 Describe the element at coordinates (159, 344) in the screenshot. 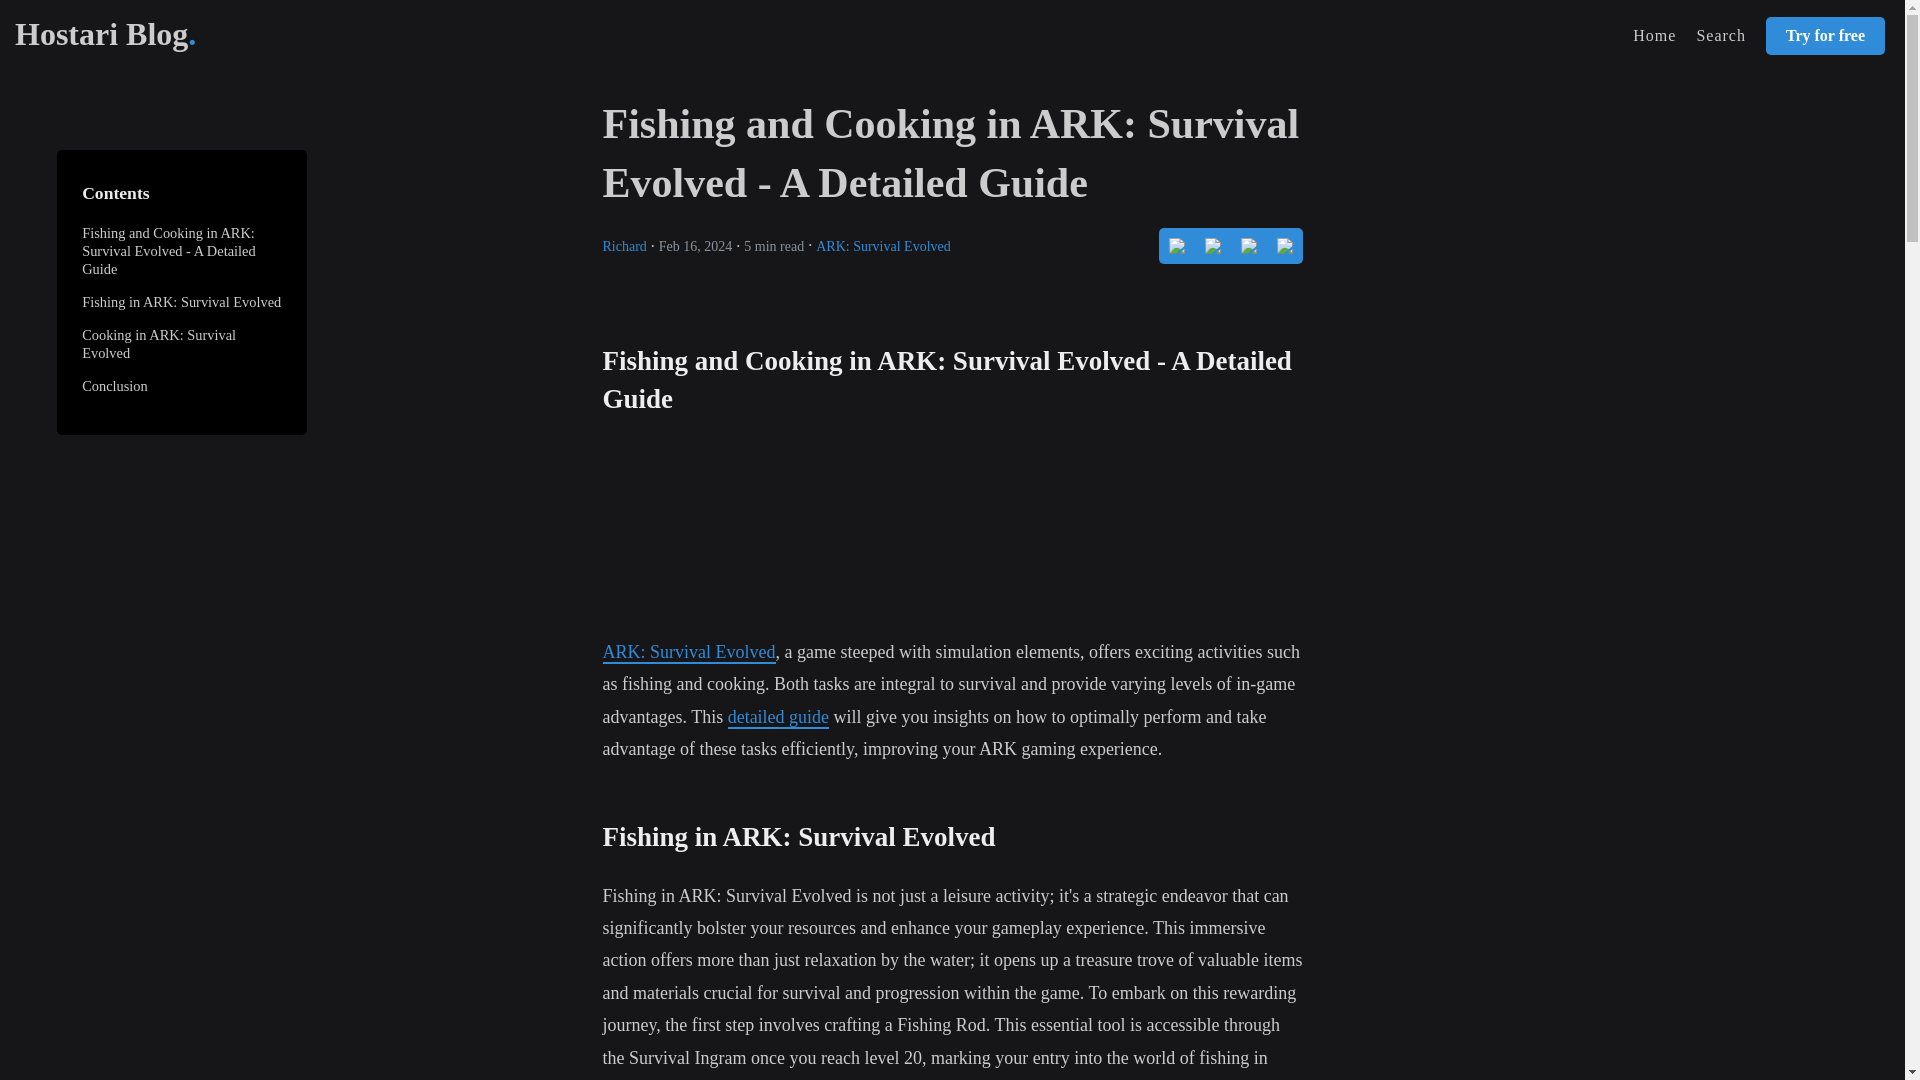

I see `Cooking in ARK: Survival Evolved` at that location.